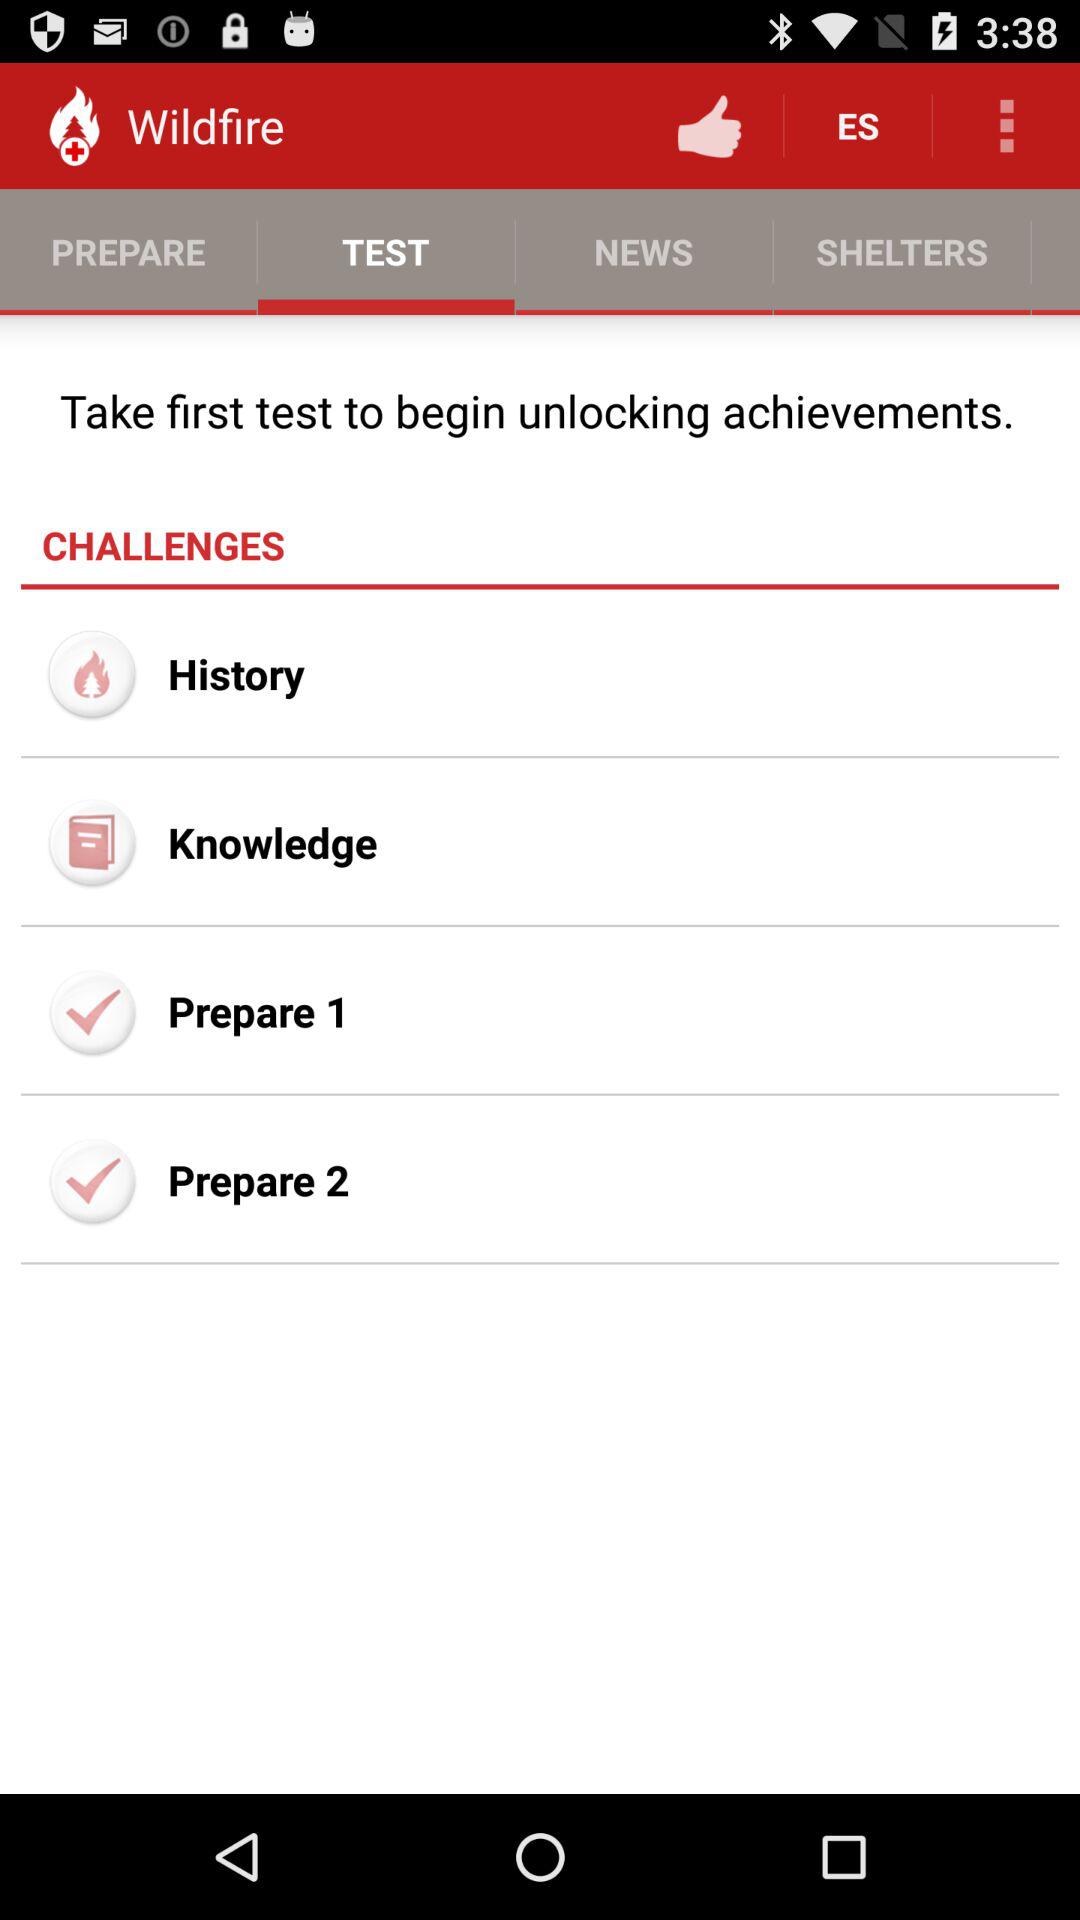  Describe the element at coordinates (1006, 126) in the screenshot. I see `turn off the item to the right of es` at that location.